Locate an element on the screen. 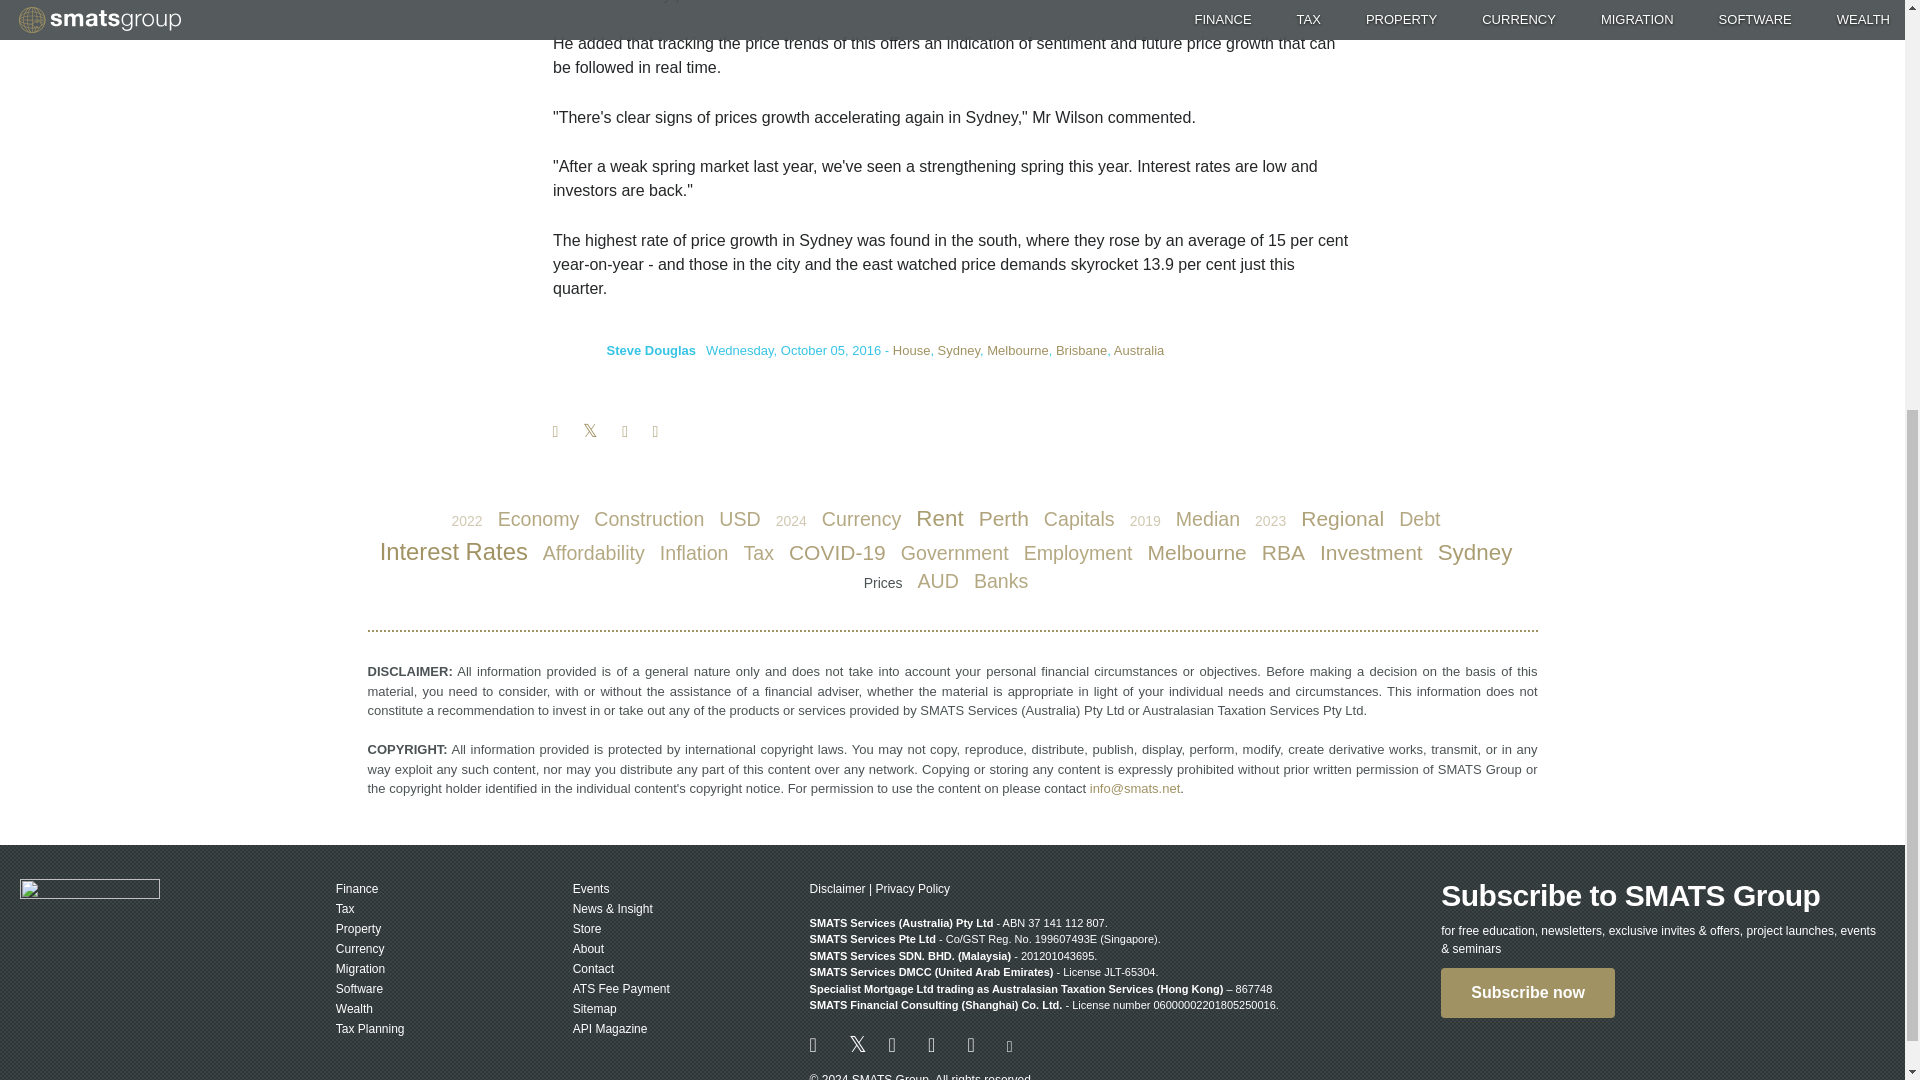 Image resolution: width=1920 pixels, height=1080 pixels. 2022 is located at coordinates (466, 520).